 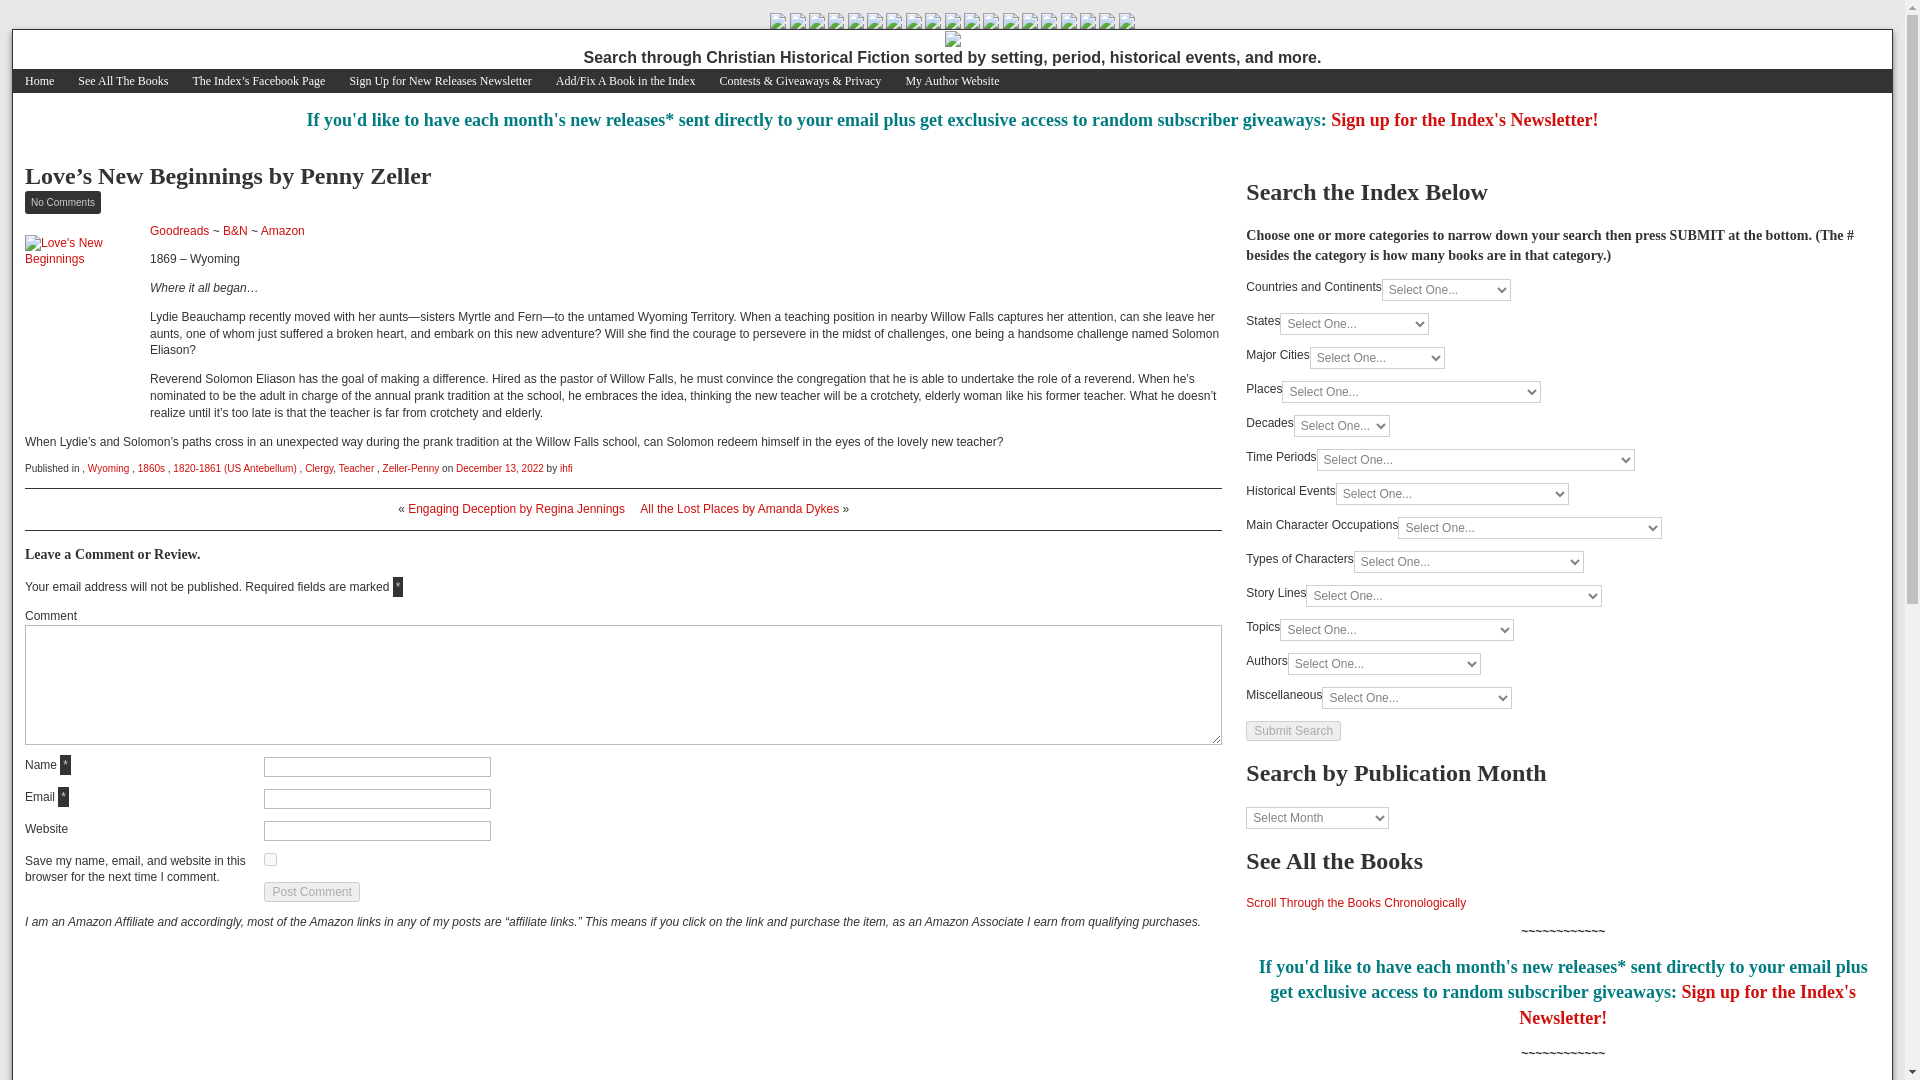 I want to click on My Author Website, so click(x=952, y=80).